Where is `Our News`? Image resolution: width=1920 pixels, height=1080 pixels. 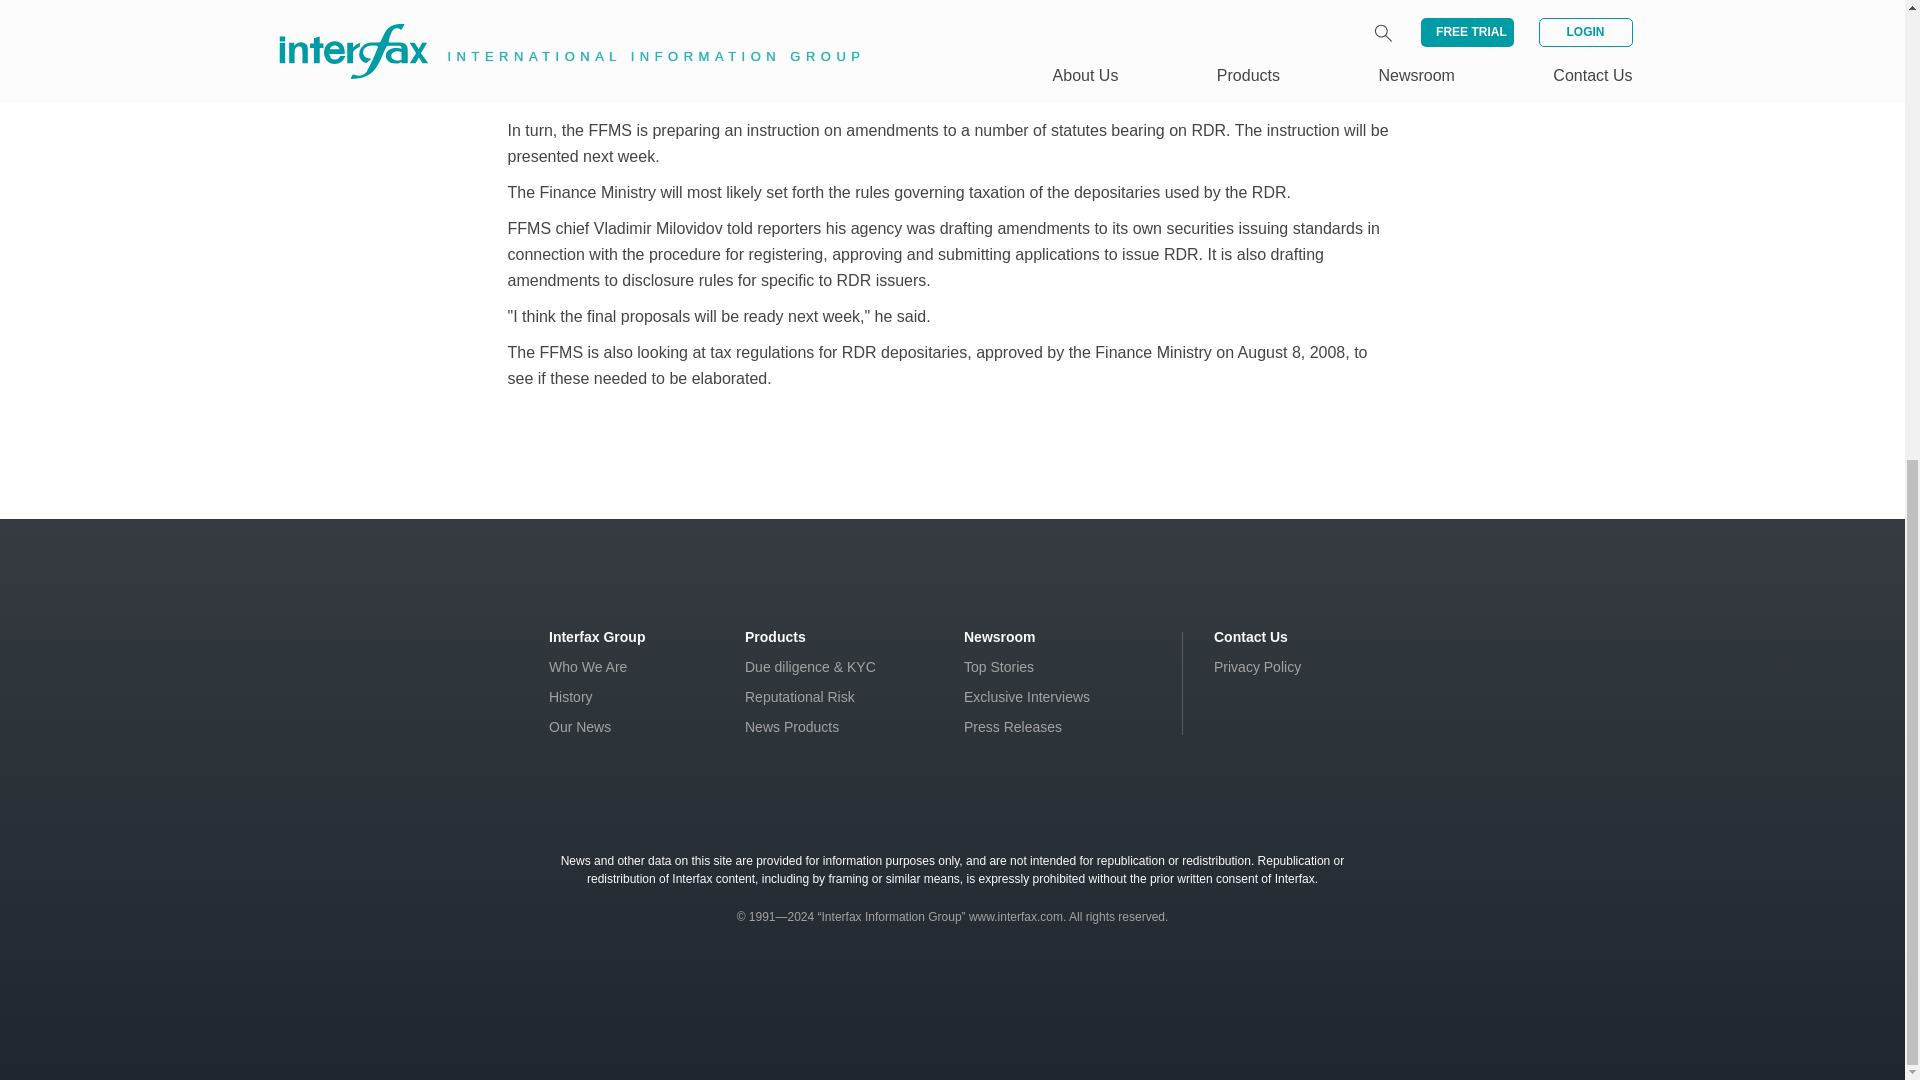
Our News is located at coordinates (580, 727).